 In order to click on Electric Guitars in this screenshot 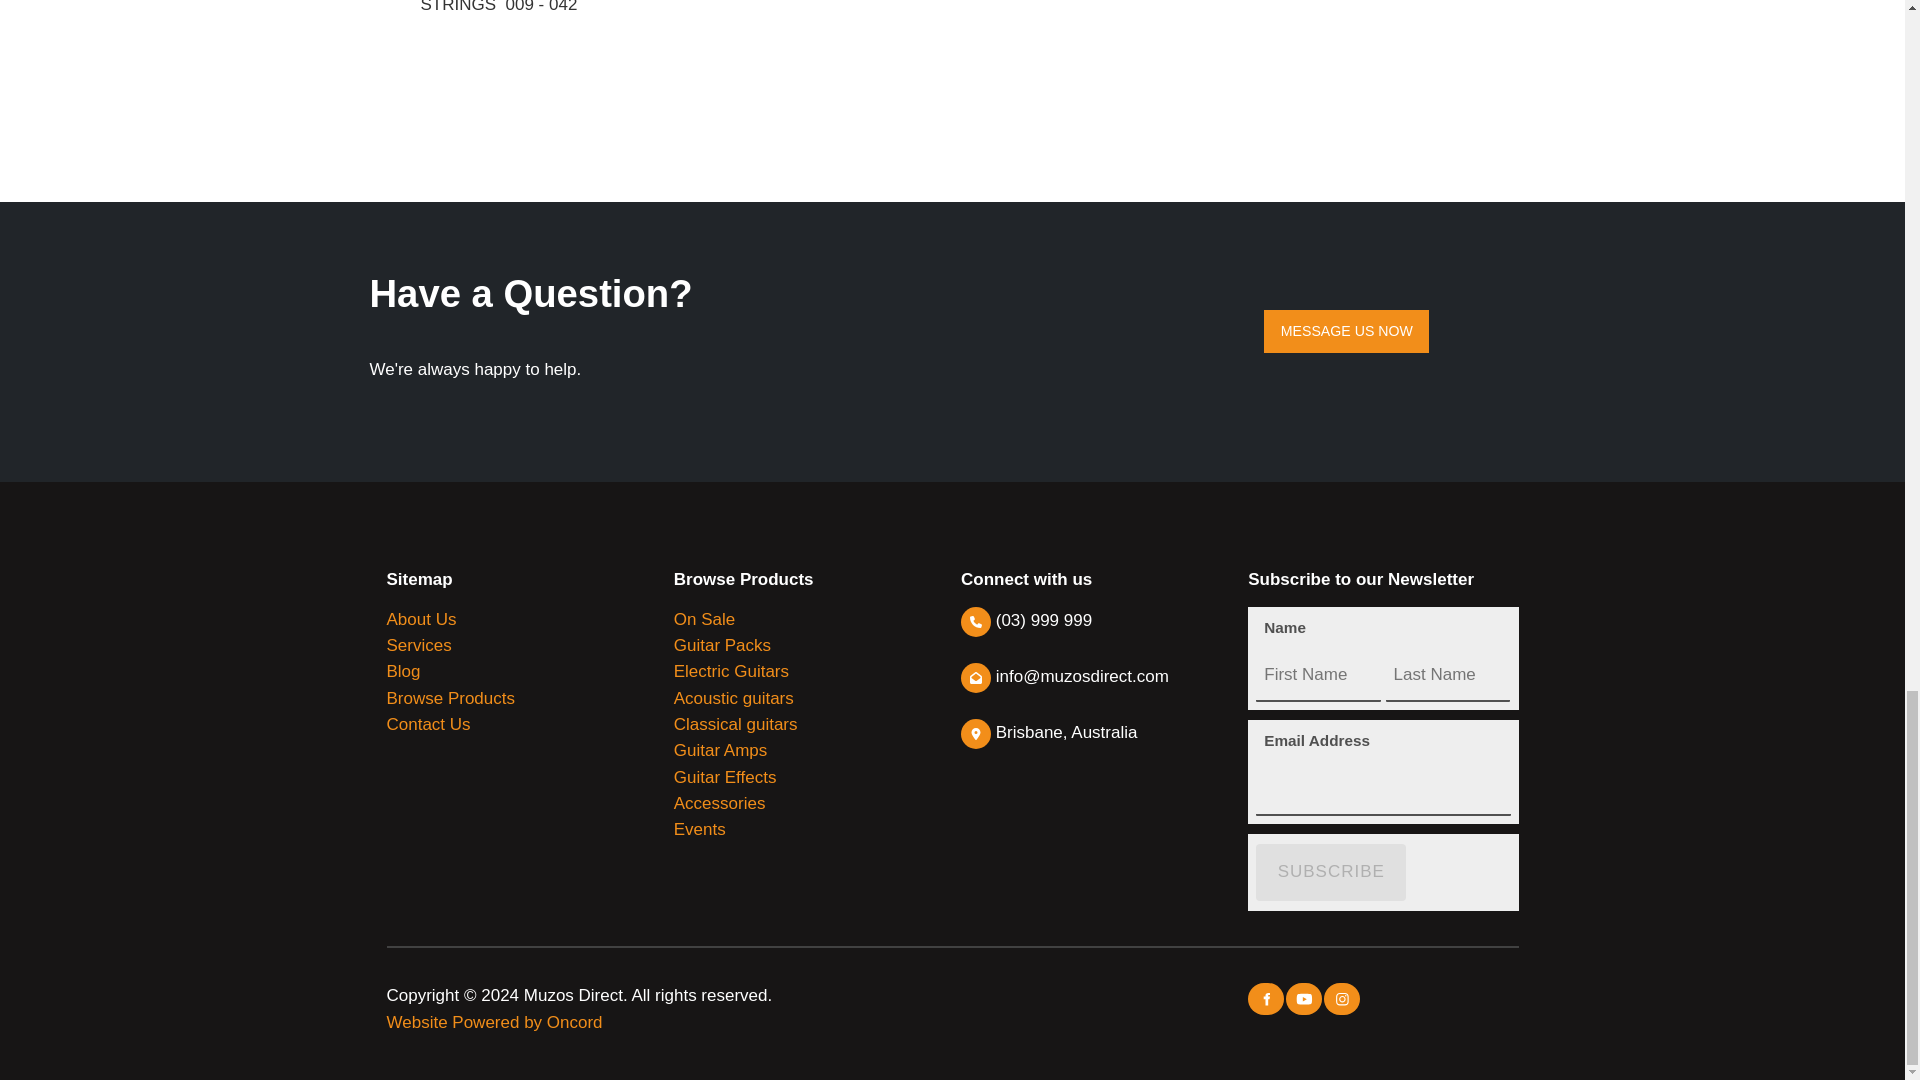, I will do `click(731, 672)`.